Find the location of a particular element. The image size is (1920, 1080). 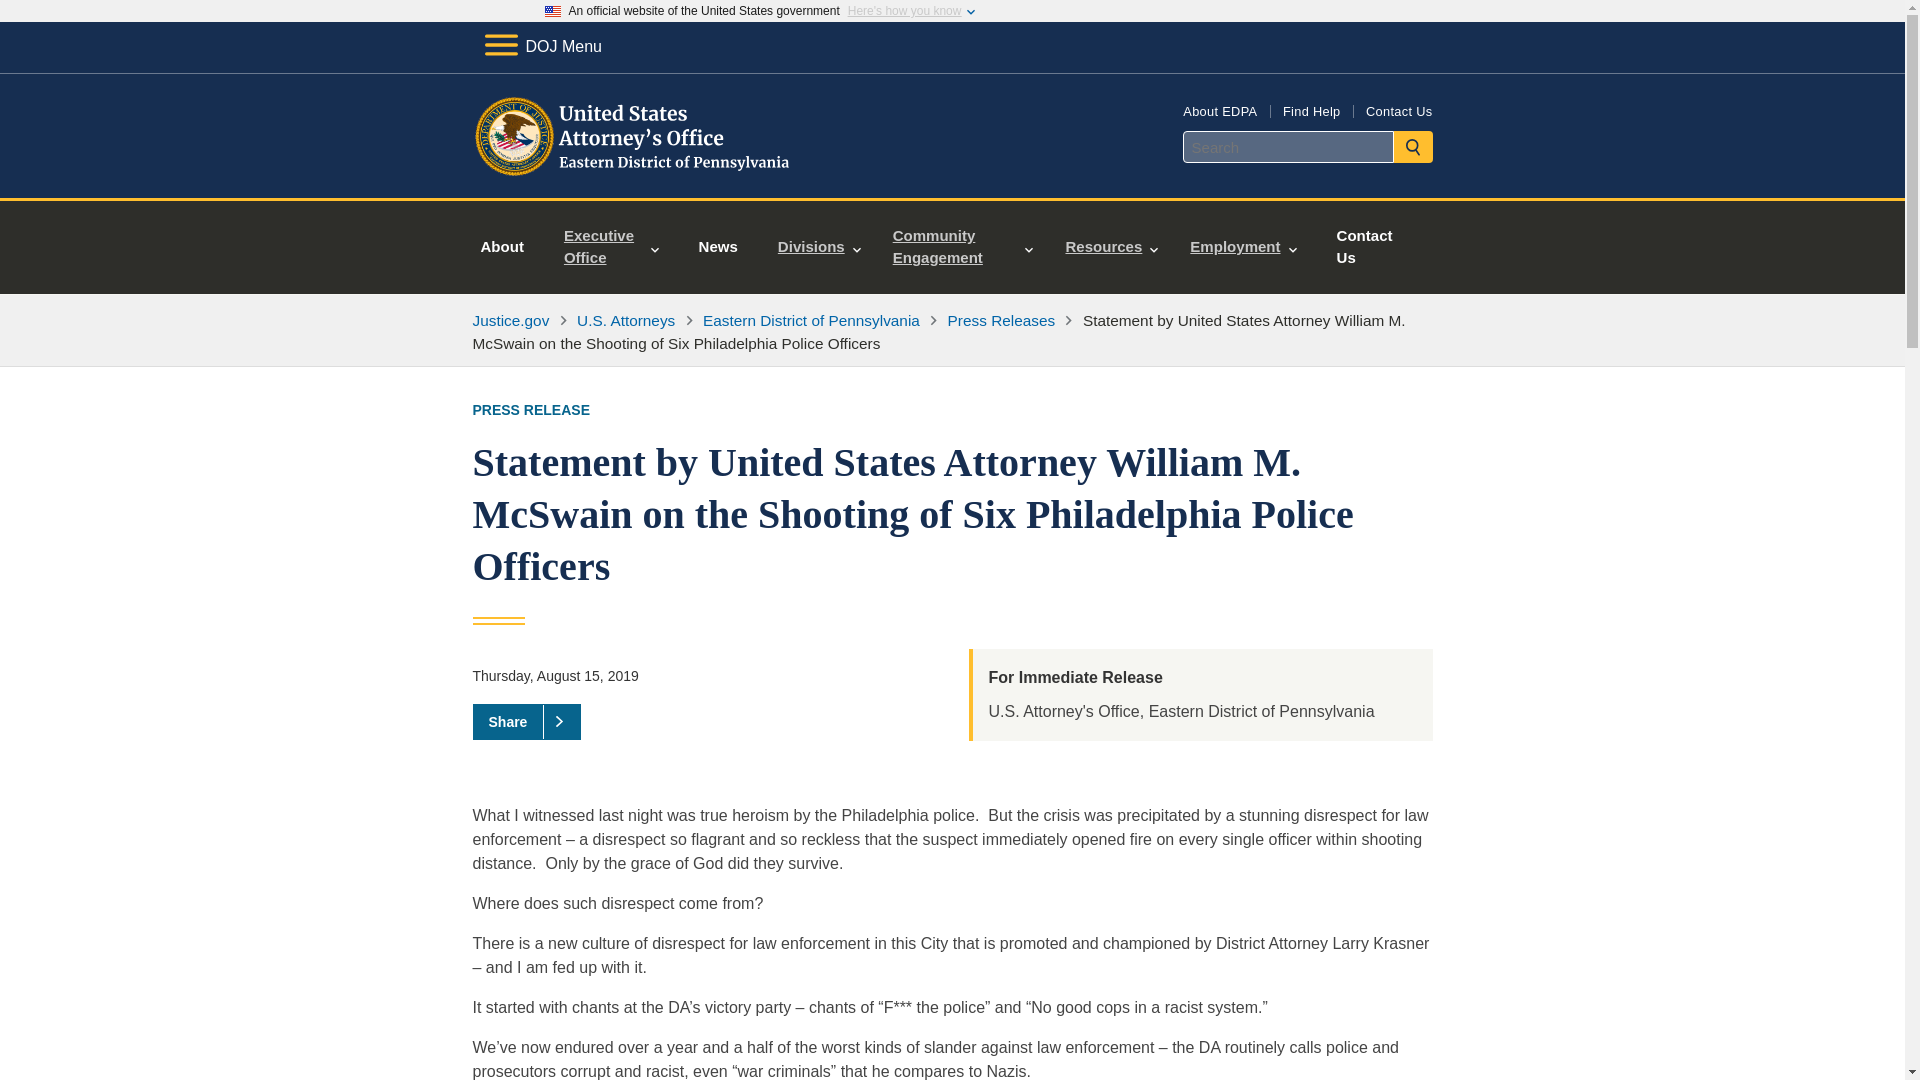

DOJ Menu is located at coordinates (542, 46).